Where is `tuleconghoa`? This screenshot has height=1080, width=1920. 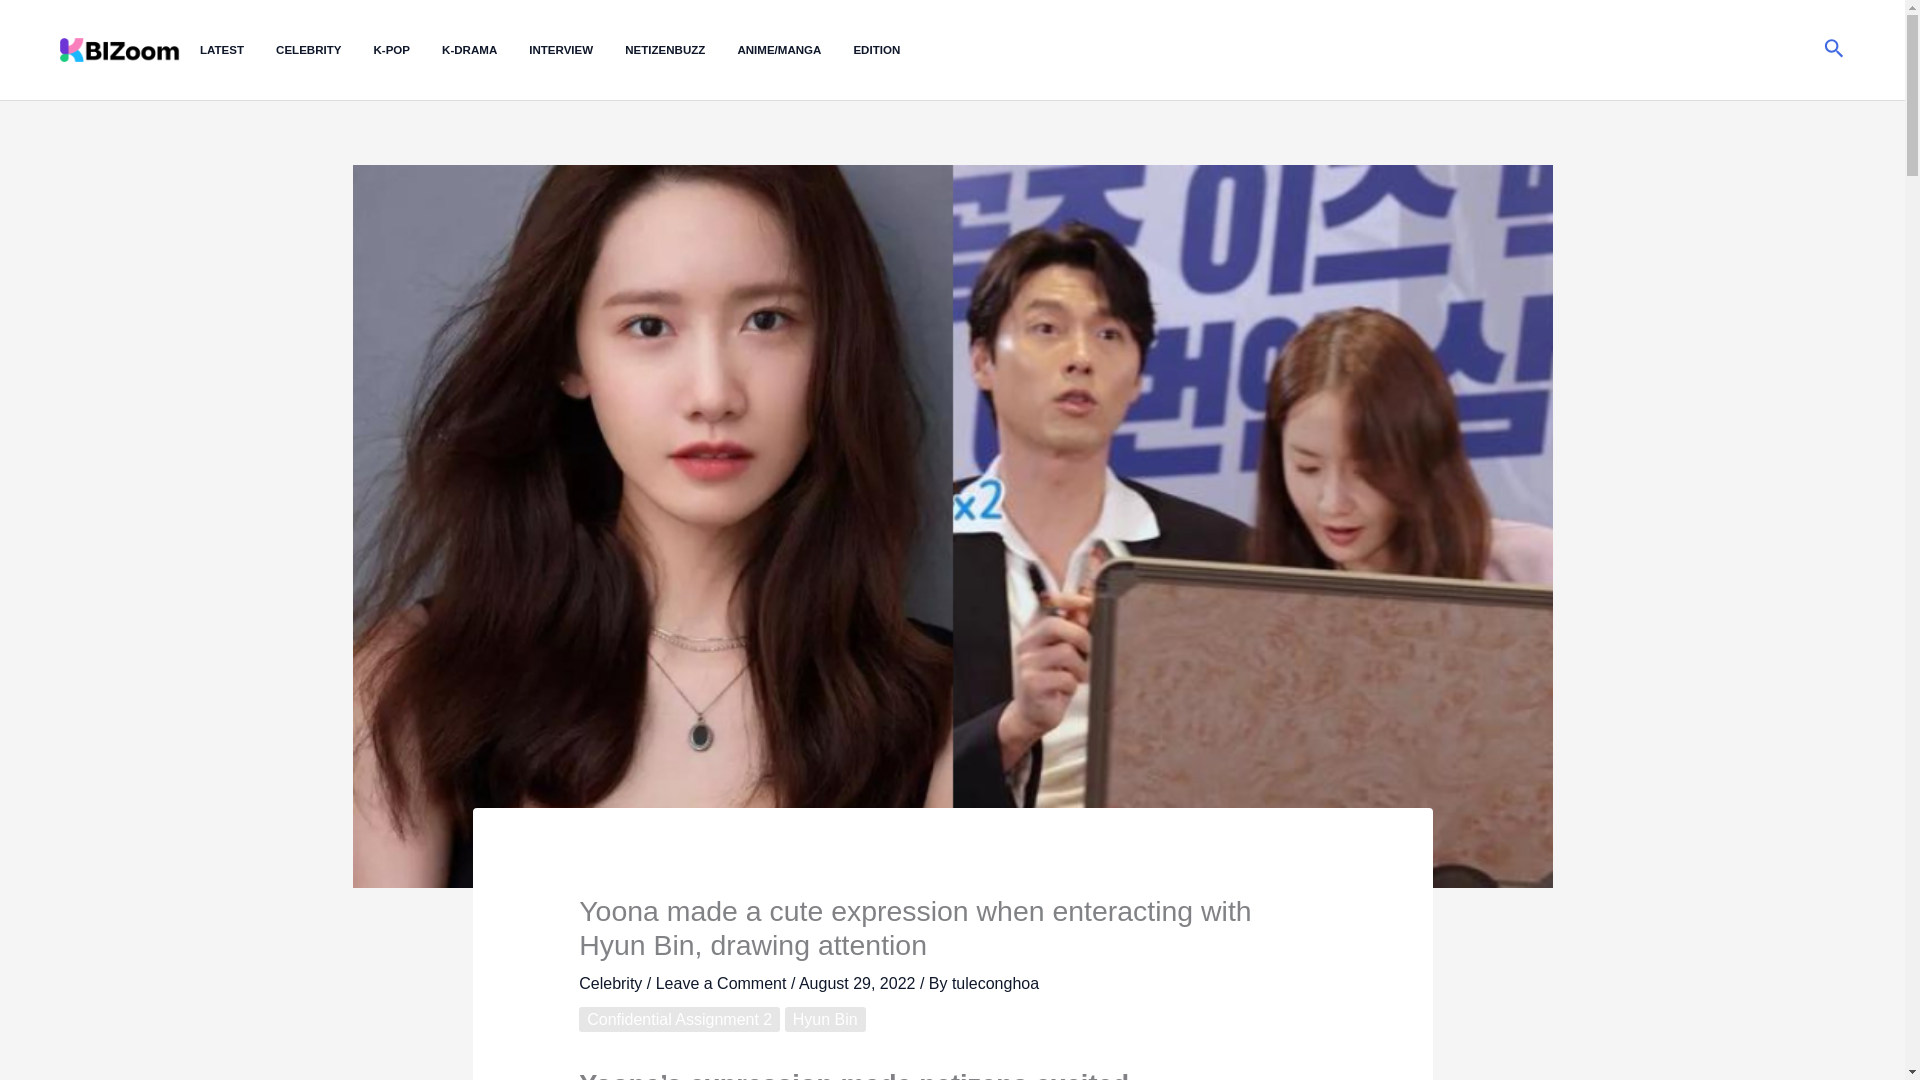 tuleconghoa is located at coordinates (995, 984).